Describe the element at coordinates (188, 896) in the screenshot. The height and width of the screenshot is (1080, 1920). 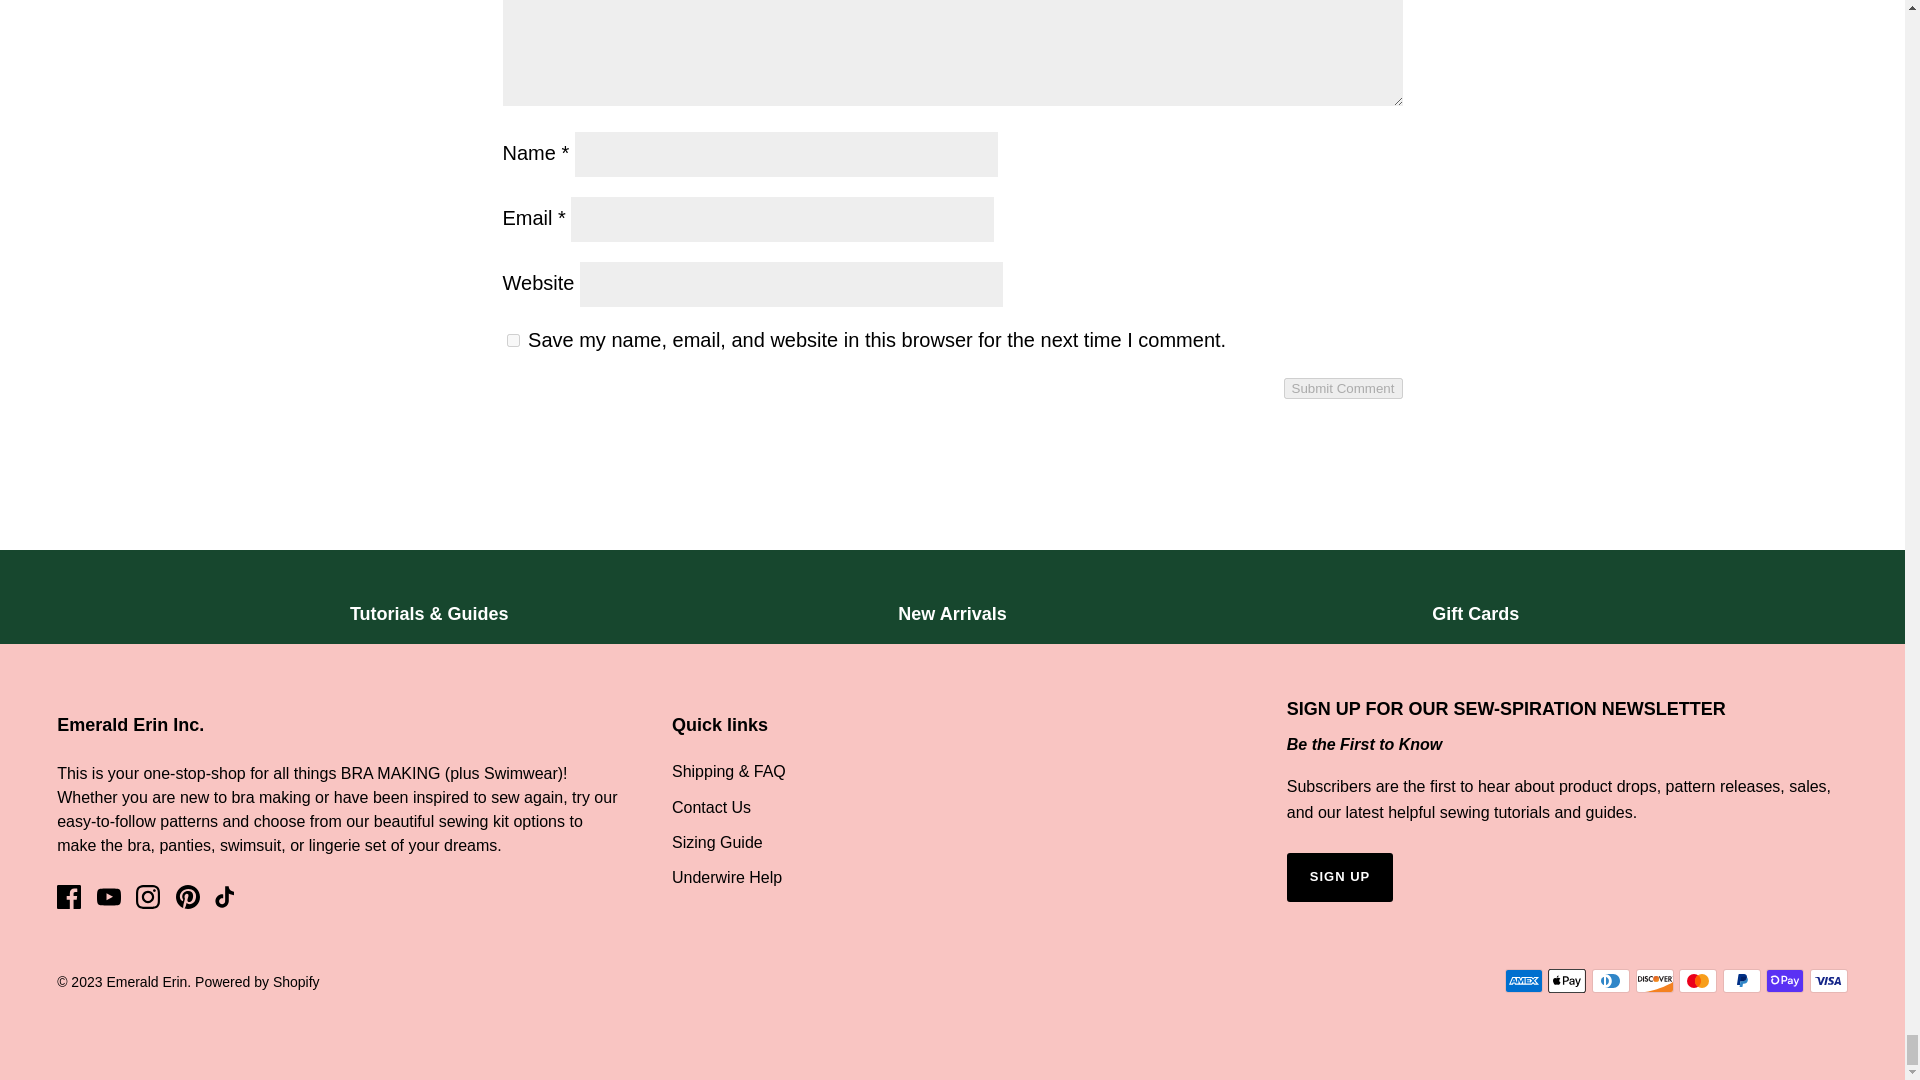
I see `Pinterest` at that location.